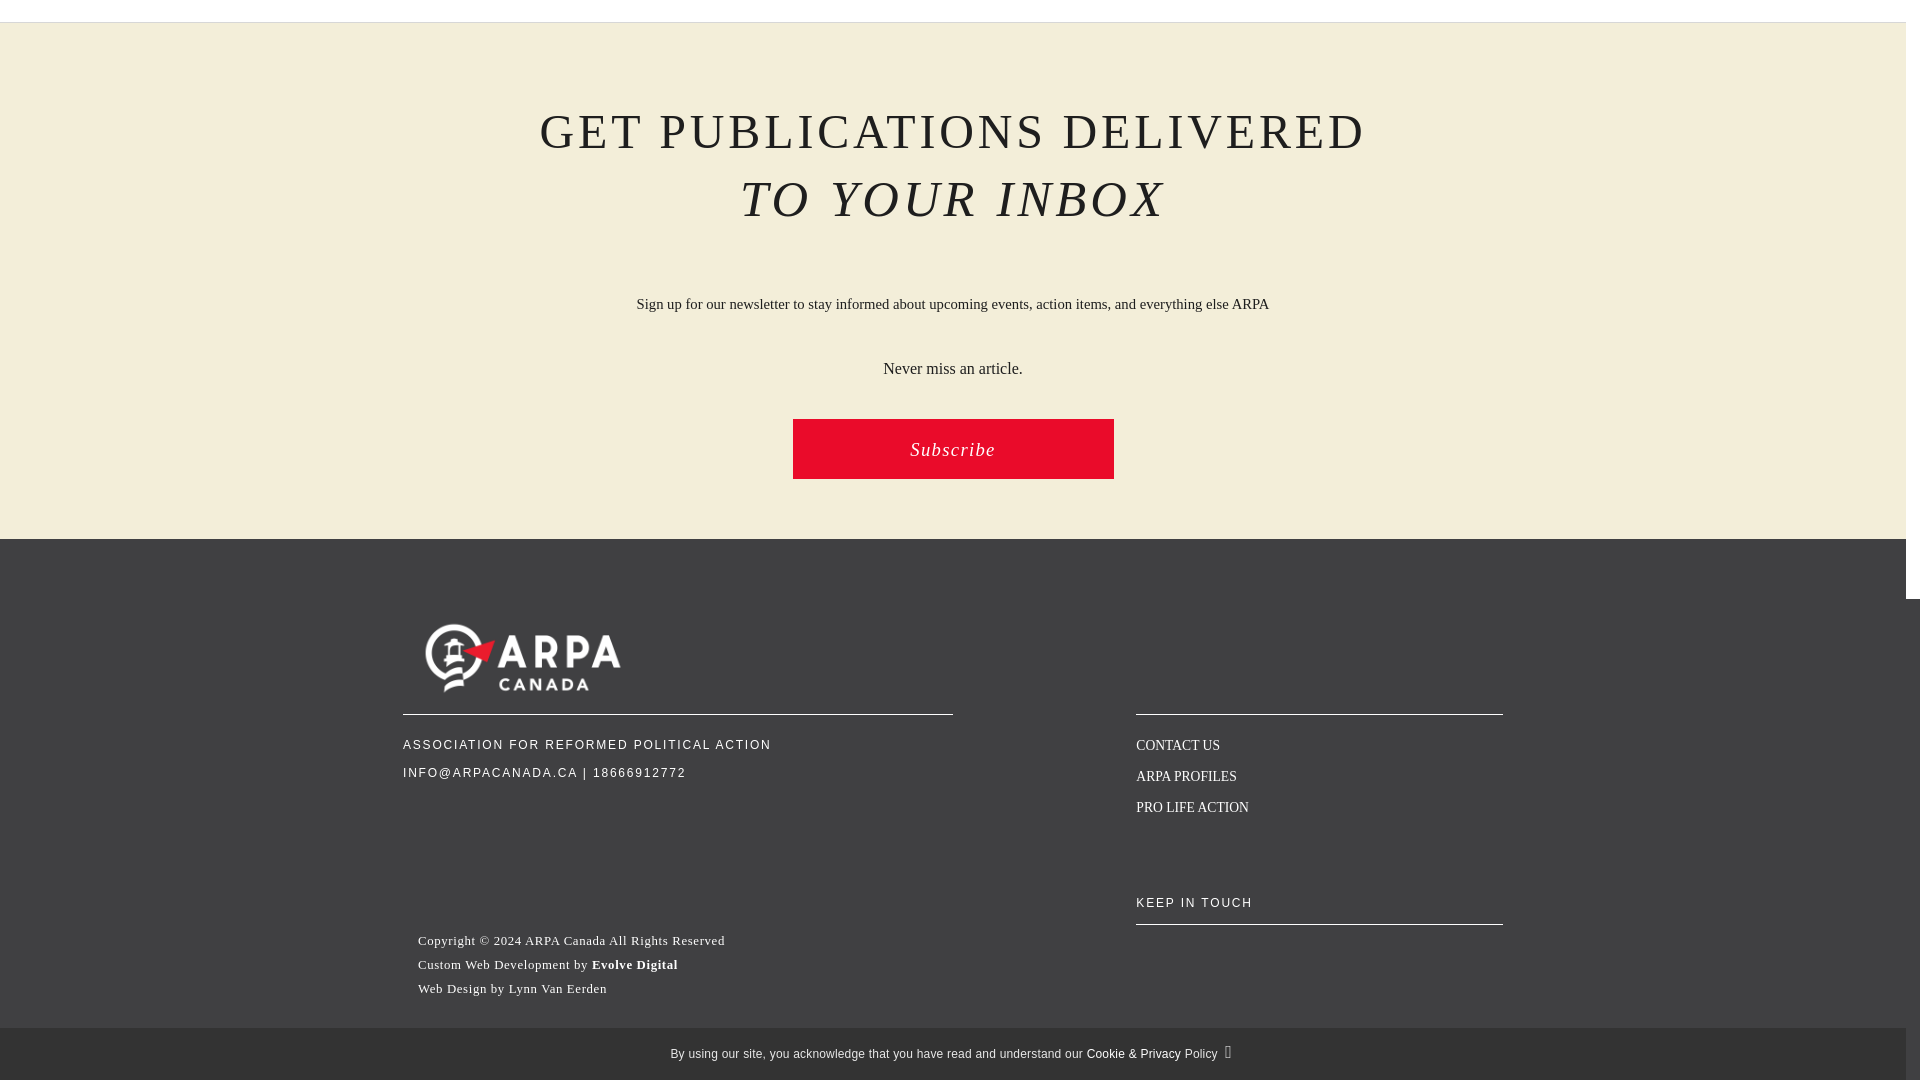 The width and height of the screenshot is (1920, 1080). What do you see at coordinates (952, 449) in the screenshot?
I see `Subscribe` at bounding box center [952, 449].